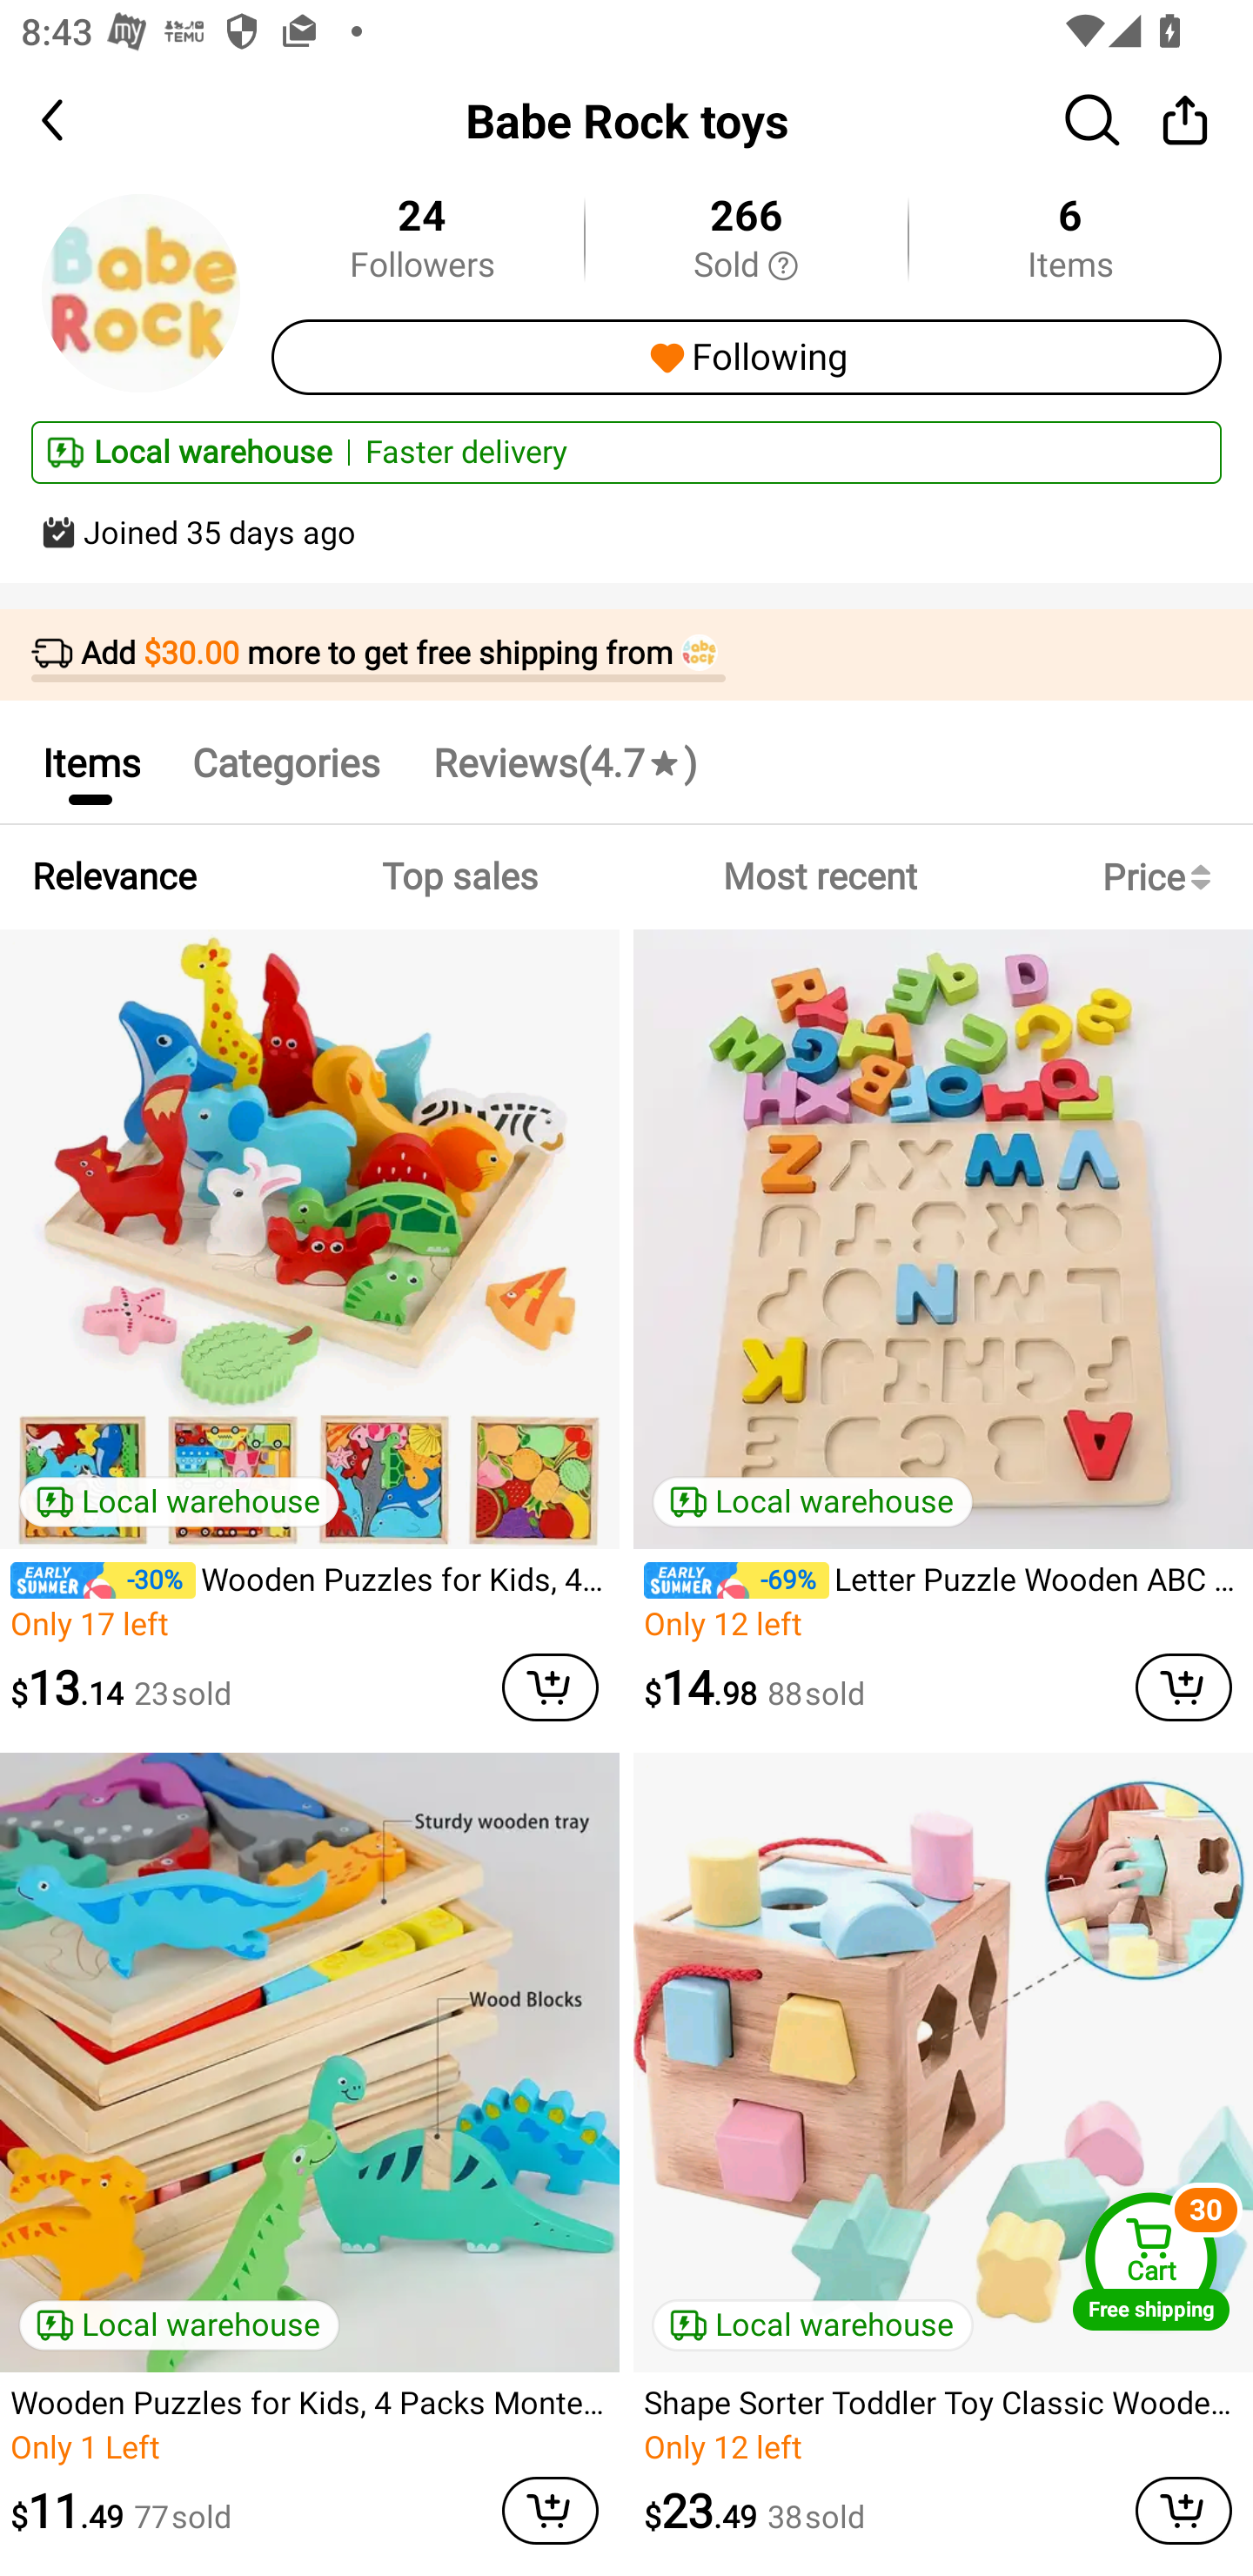 Image resolution: width=1253 pixels, height=2576 pixels. Describe the element at coordinates (626, 655) in the screenshot. I see ` Add $30.00 more to get free shipping from ` at that location.